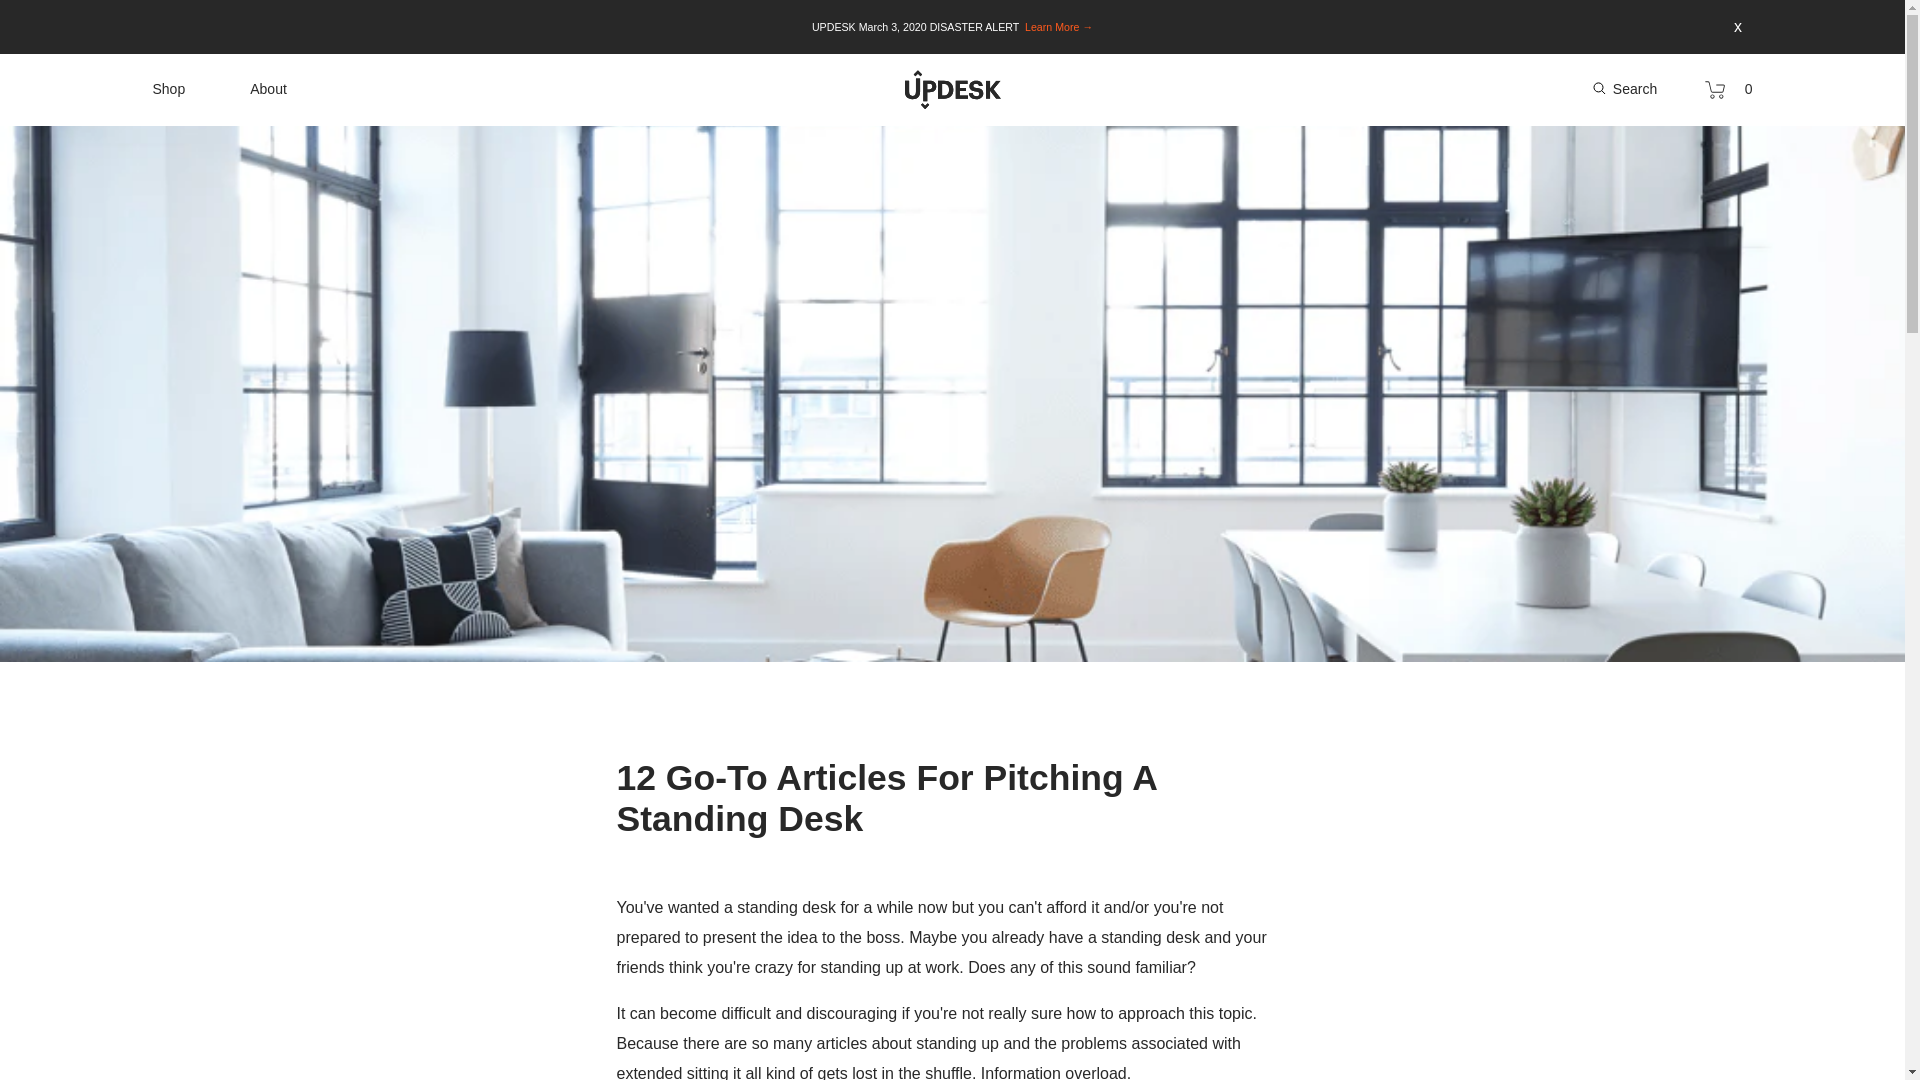 The width and height of the screenshot is (1920, 1080). Describe the element at coordinates (268, 92) in the screenshot. I see `About` at that location.